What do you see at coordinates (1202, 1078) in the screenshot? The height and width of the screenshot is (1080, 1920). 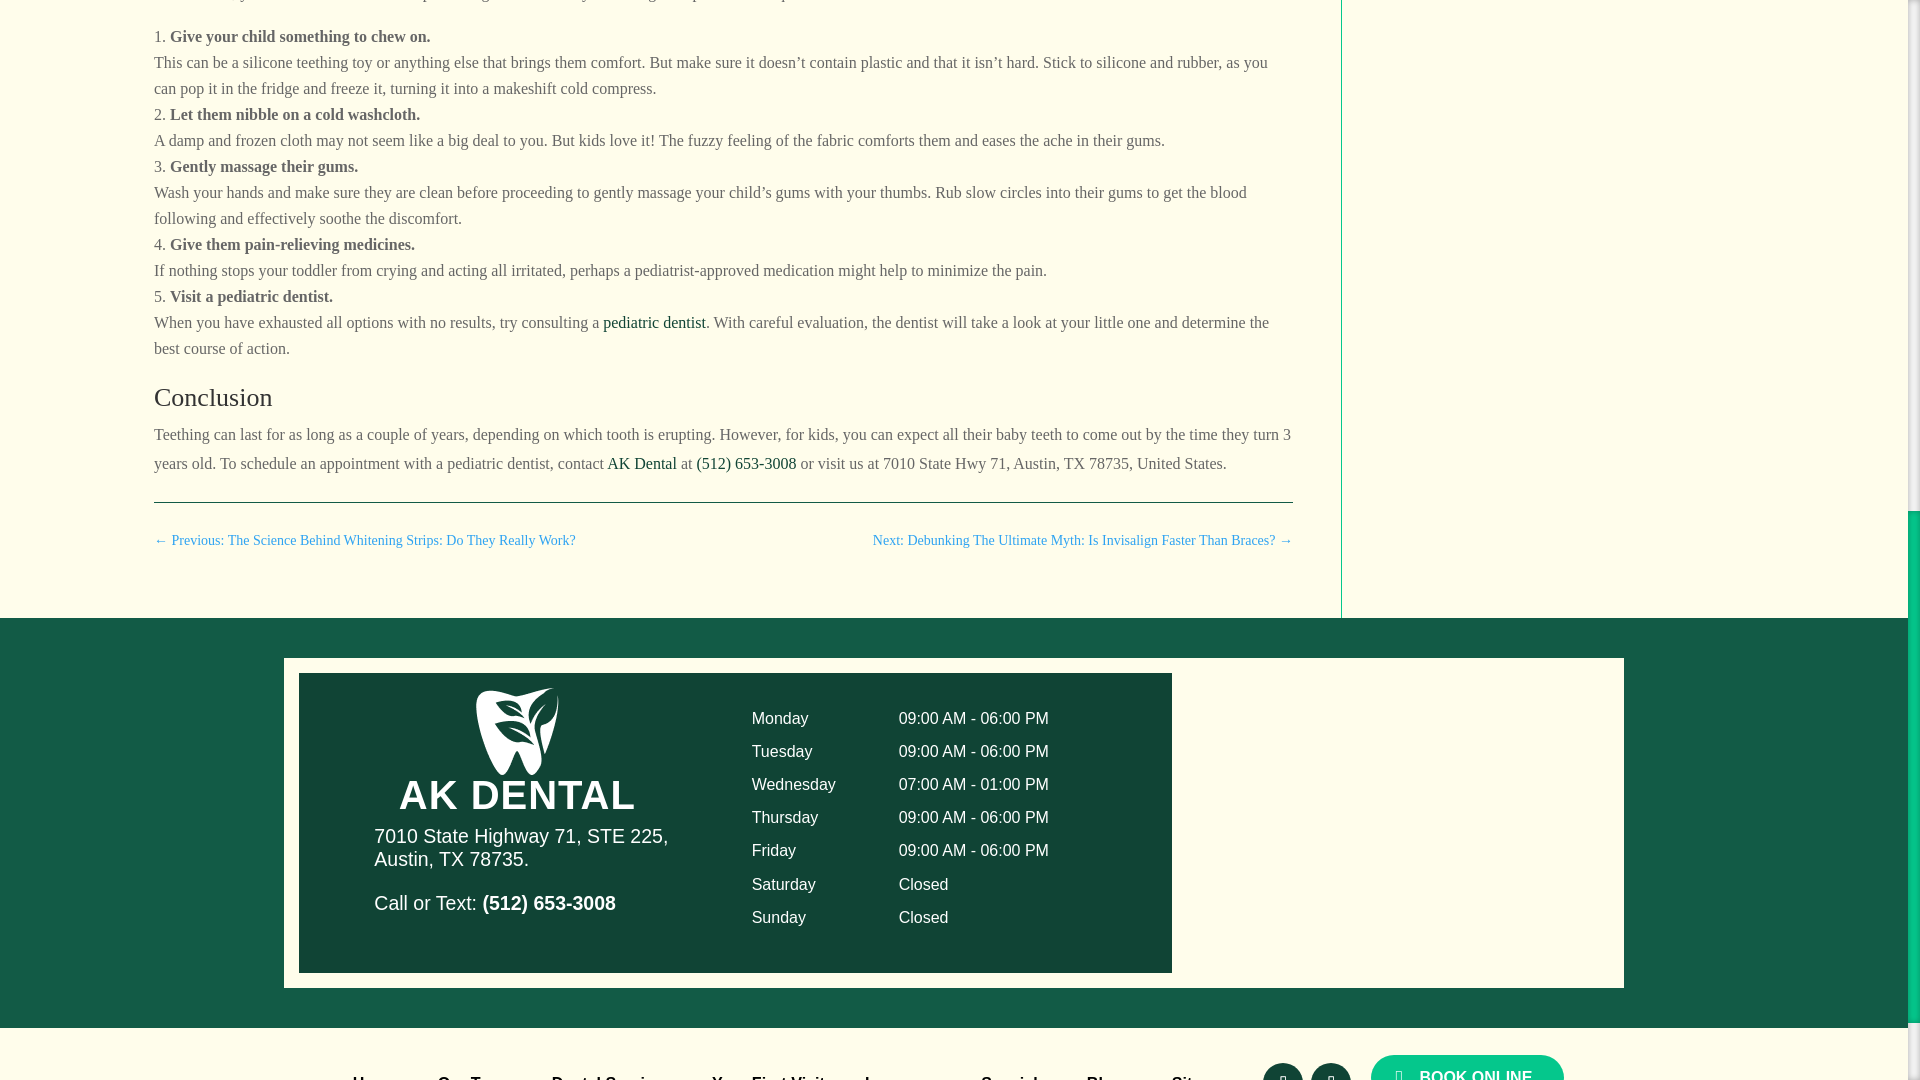 I see `Sitemap` at bounding box center [1202, 1078].